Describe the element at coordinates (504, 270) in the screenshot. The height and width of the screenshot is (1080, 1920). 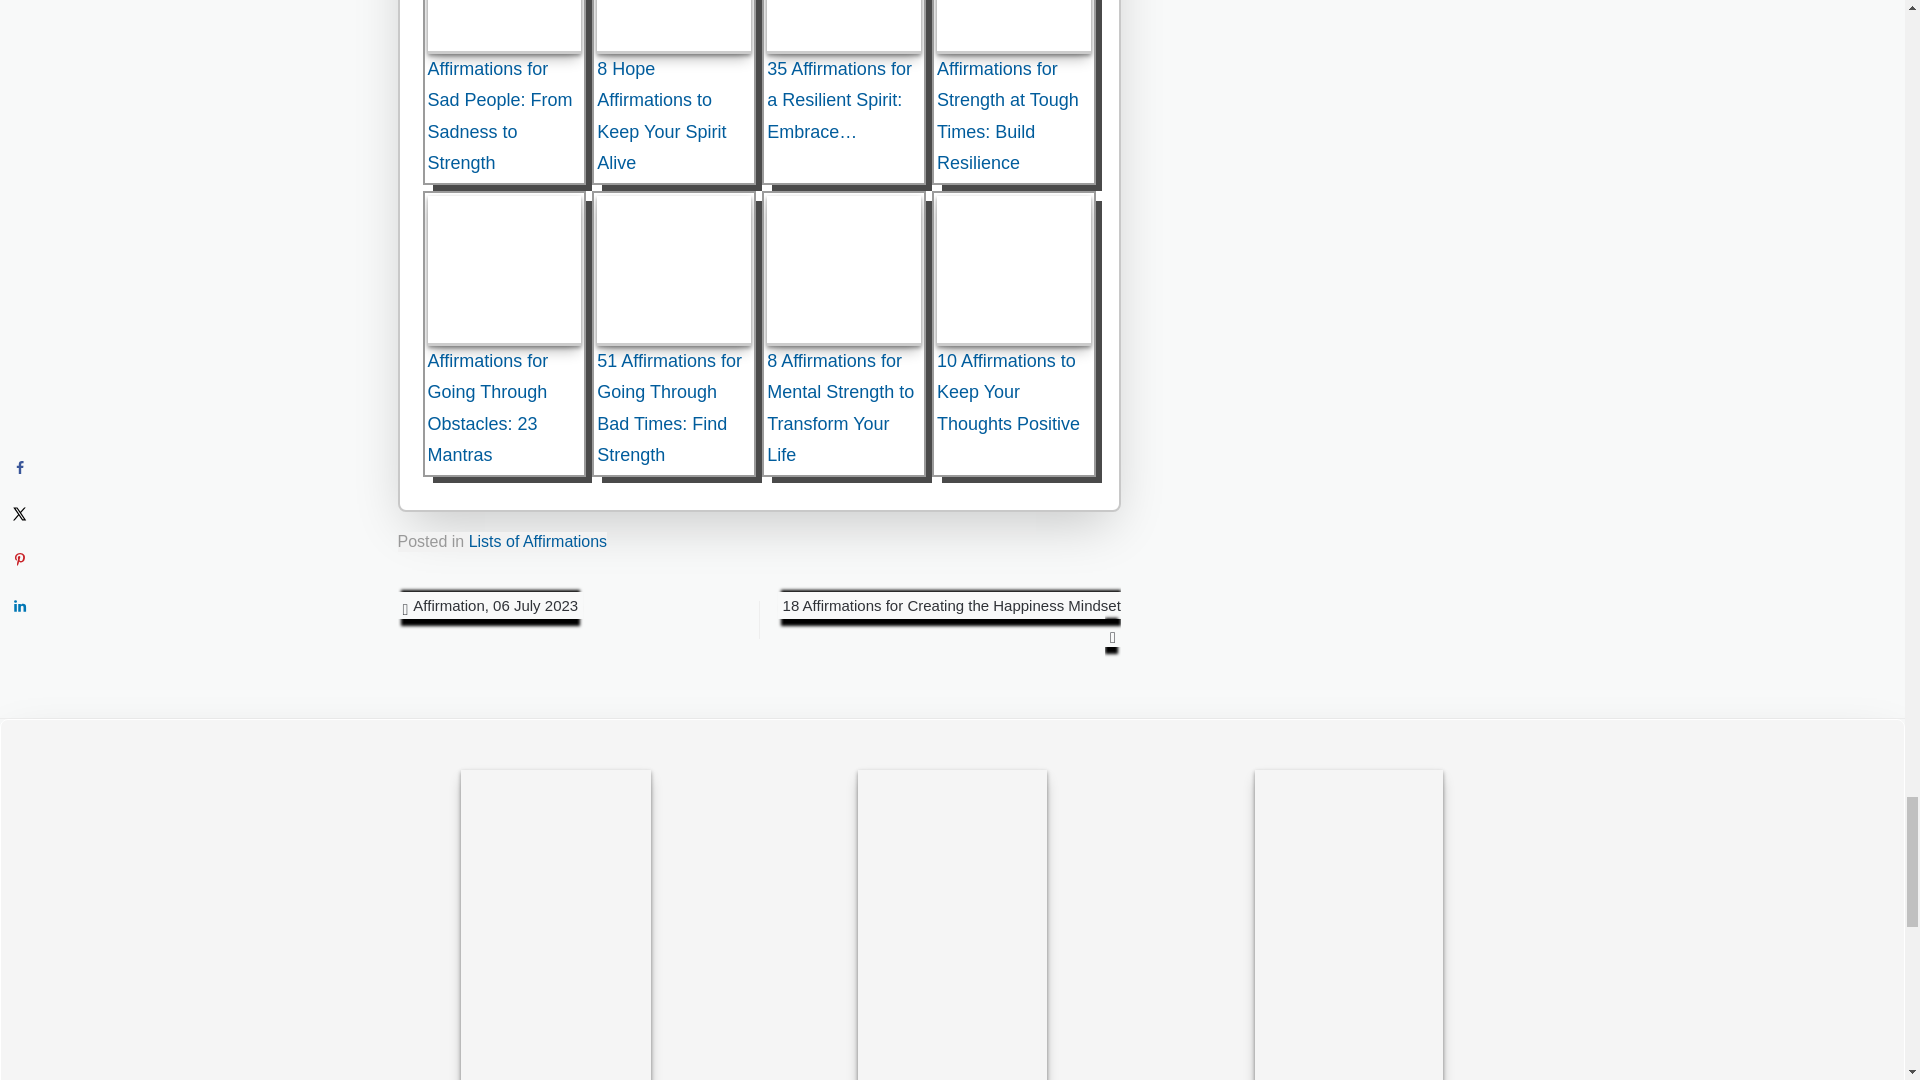
I see `Affirmations for Going Through Obstacles: 23 Mantras` at that location.